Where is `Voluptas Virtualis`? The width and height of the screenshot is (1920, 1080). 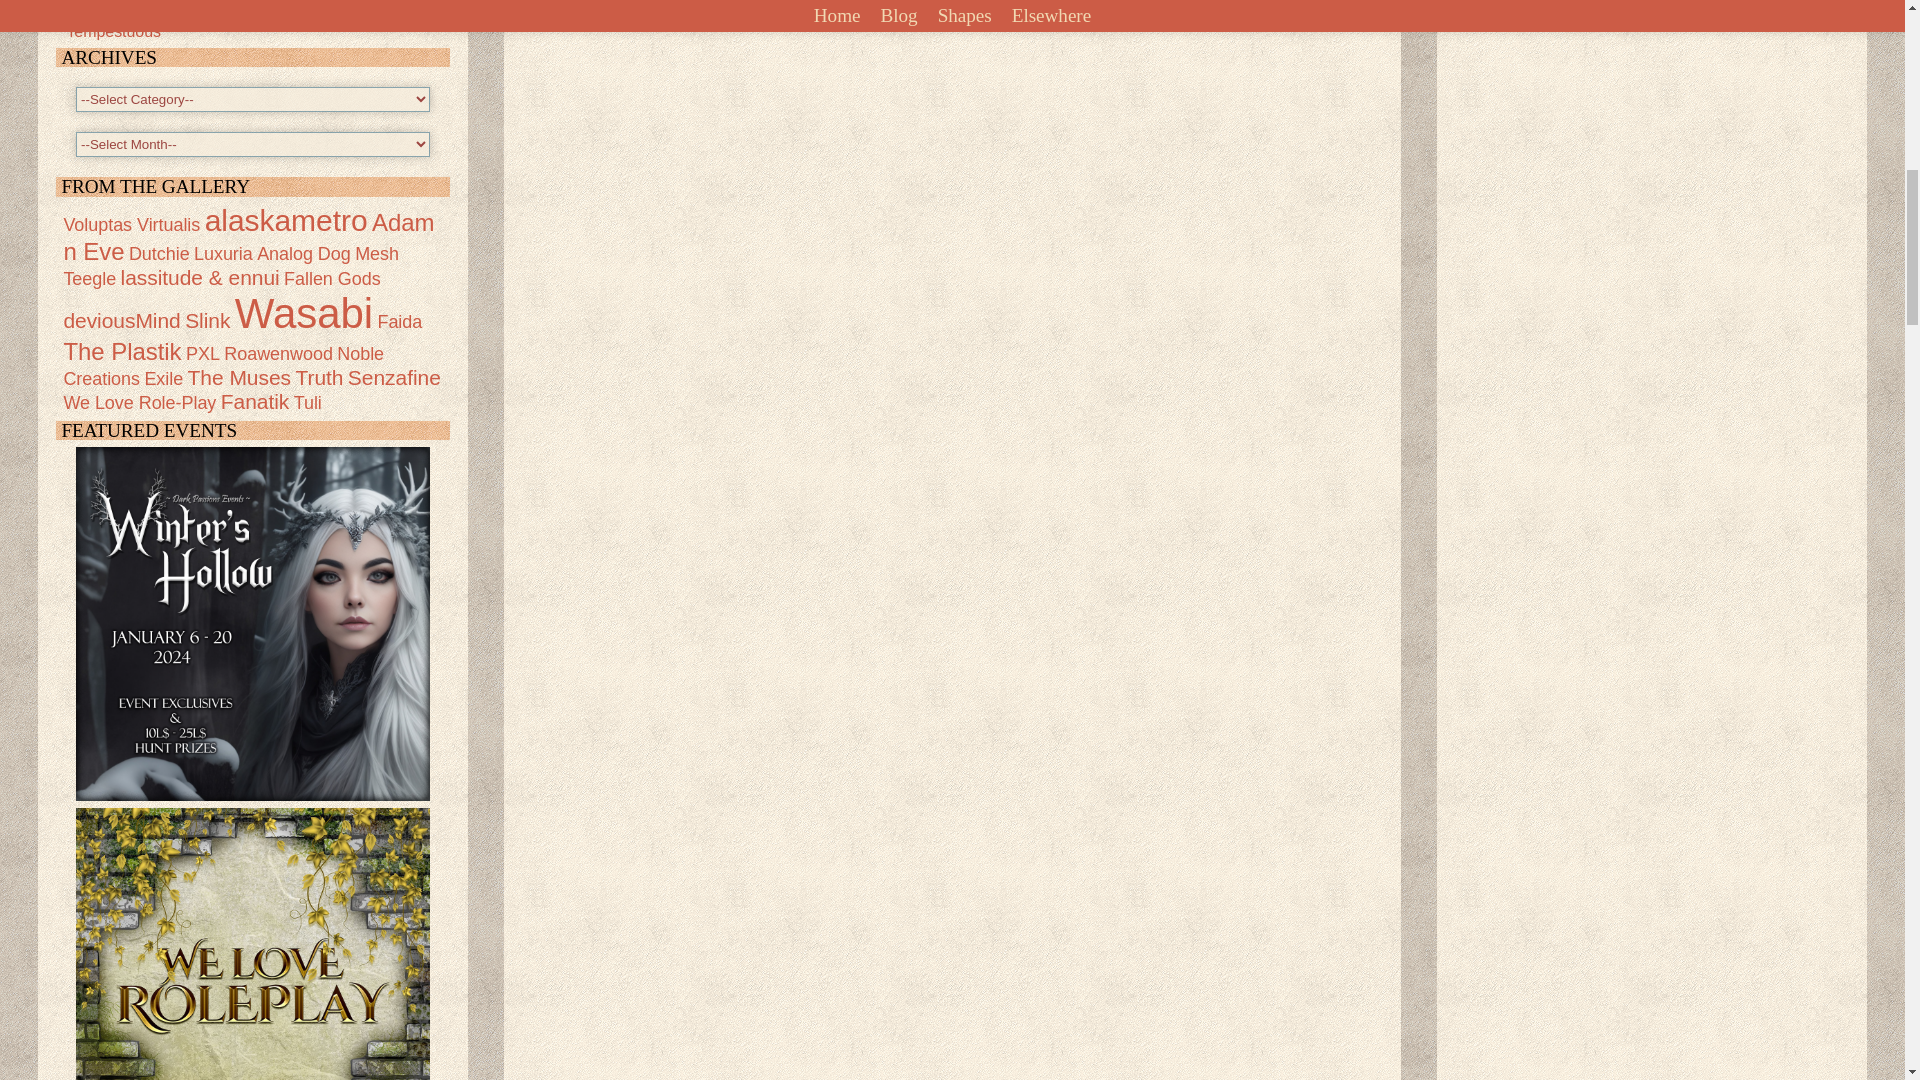
Voluptas Virtualis is located at coordinates (131, 224).